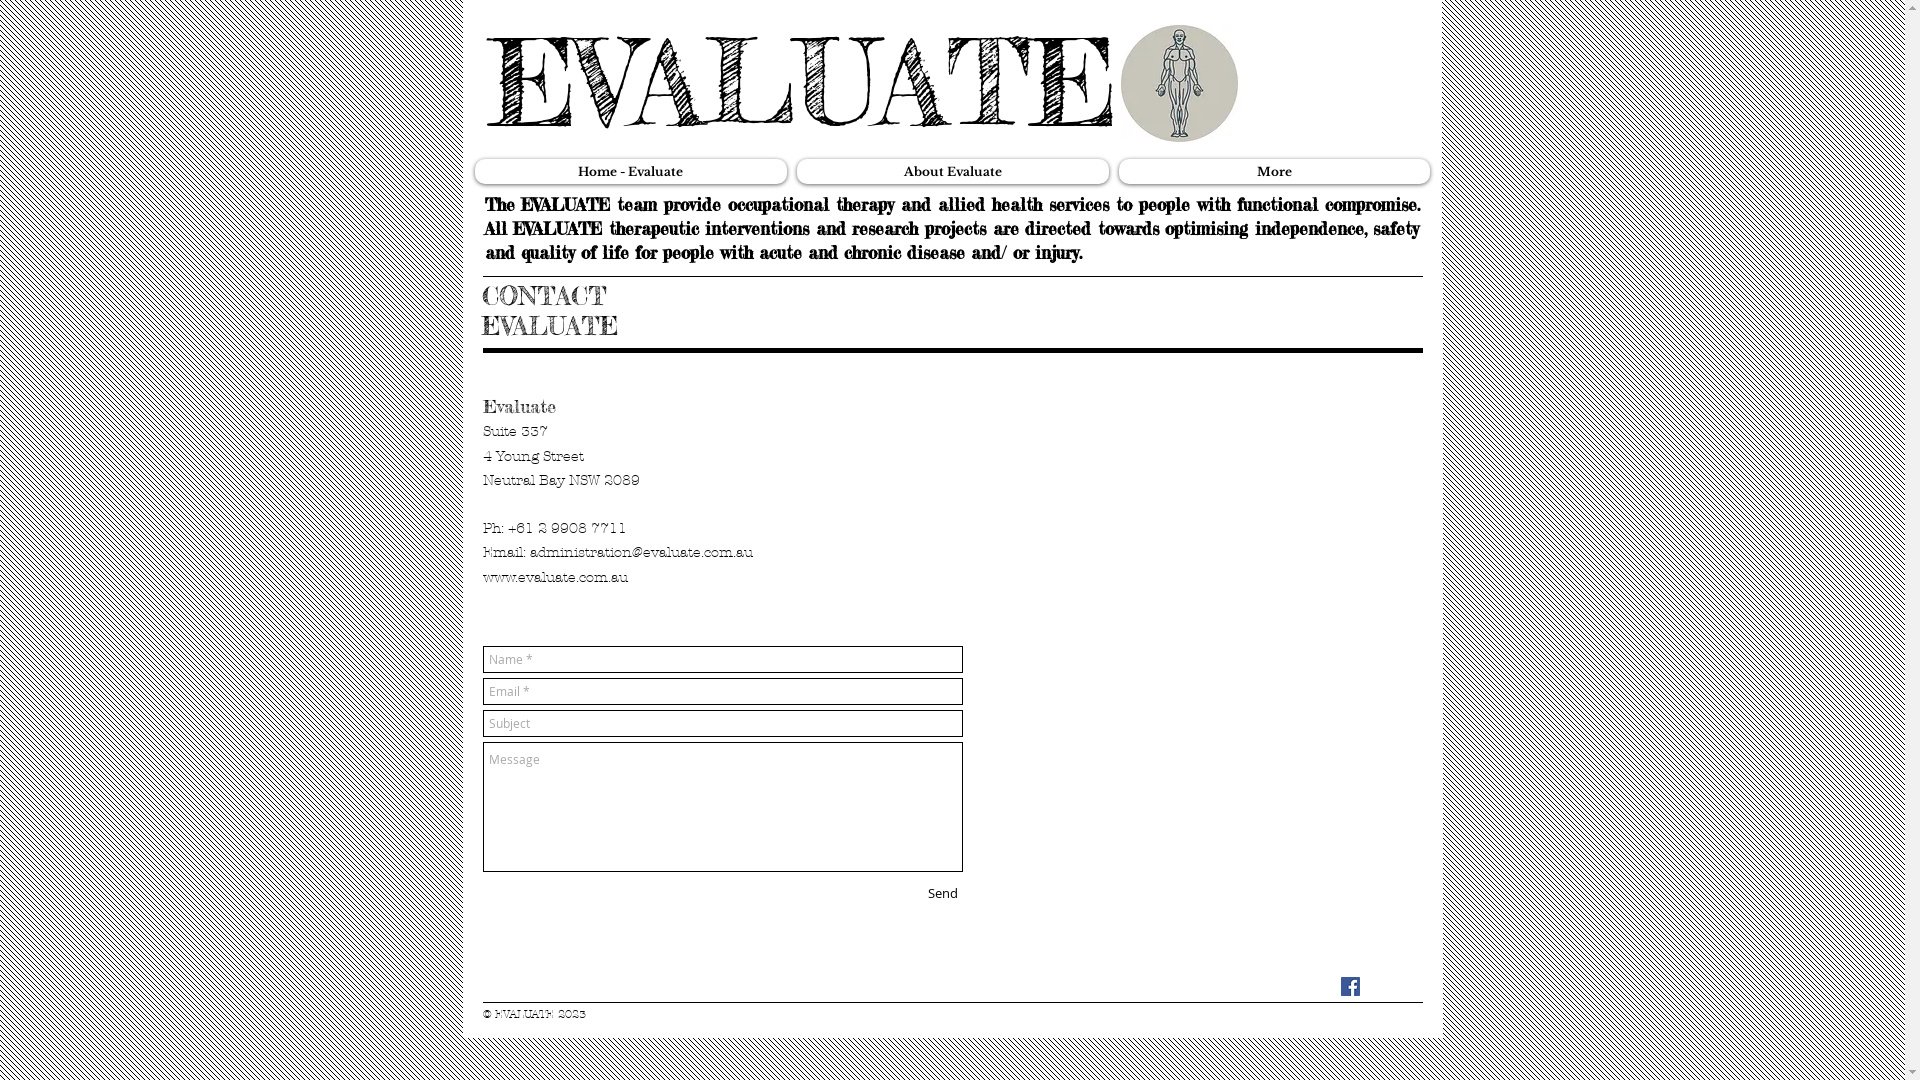 The height and width of the screenshot is (1080, 1920). Describe the element at coordinates (952, 172) in the screenshot. I see `About Evaluate` at that location.